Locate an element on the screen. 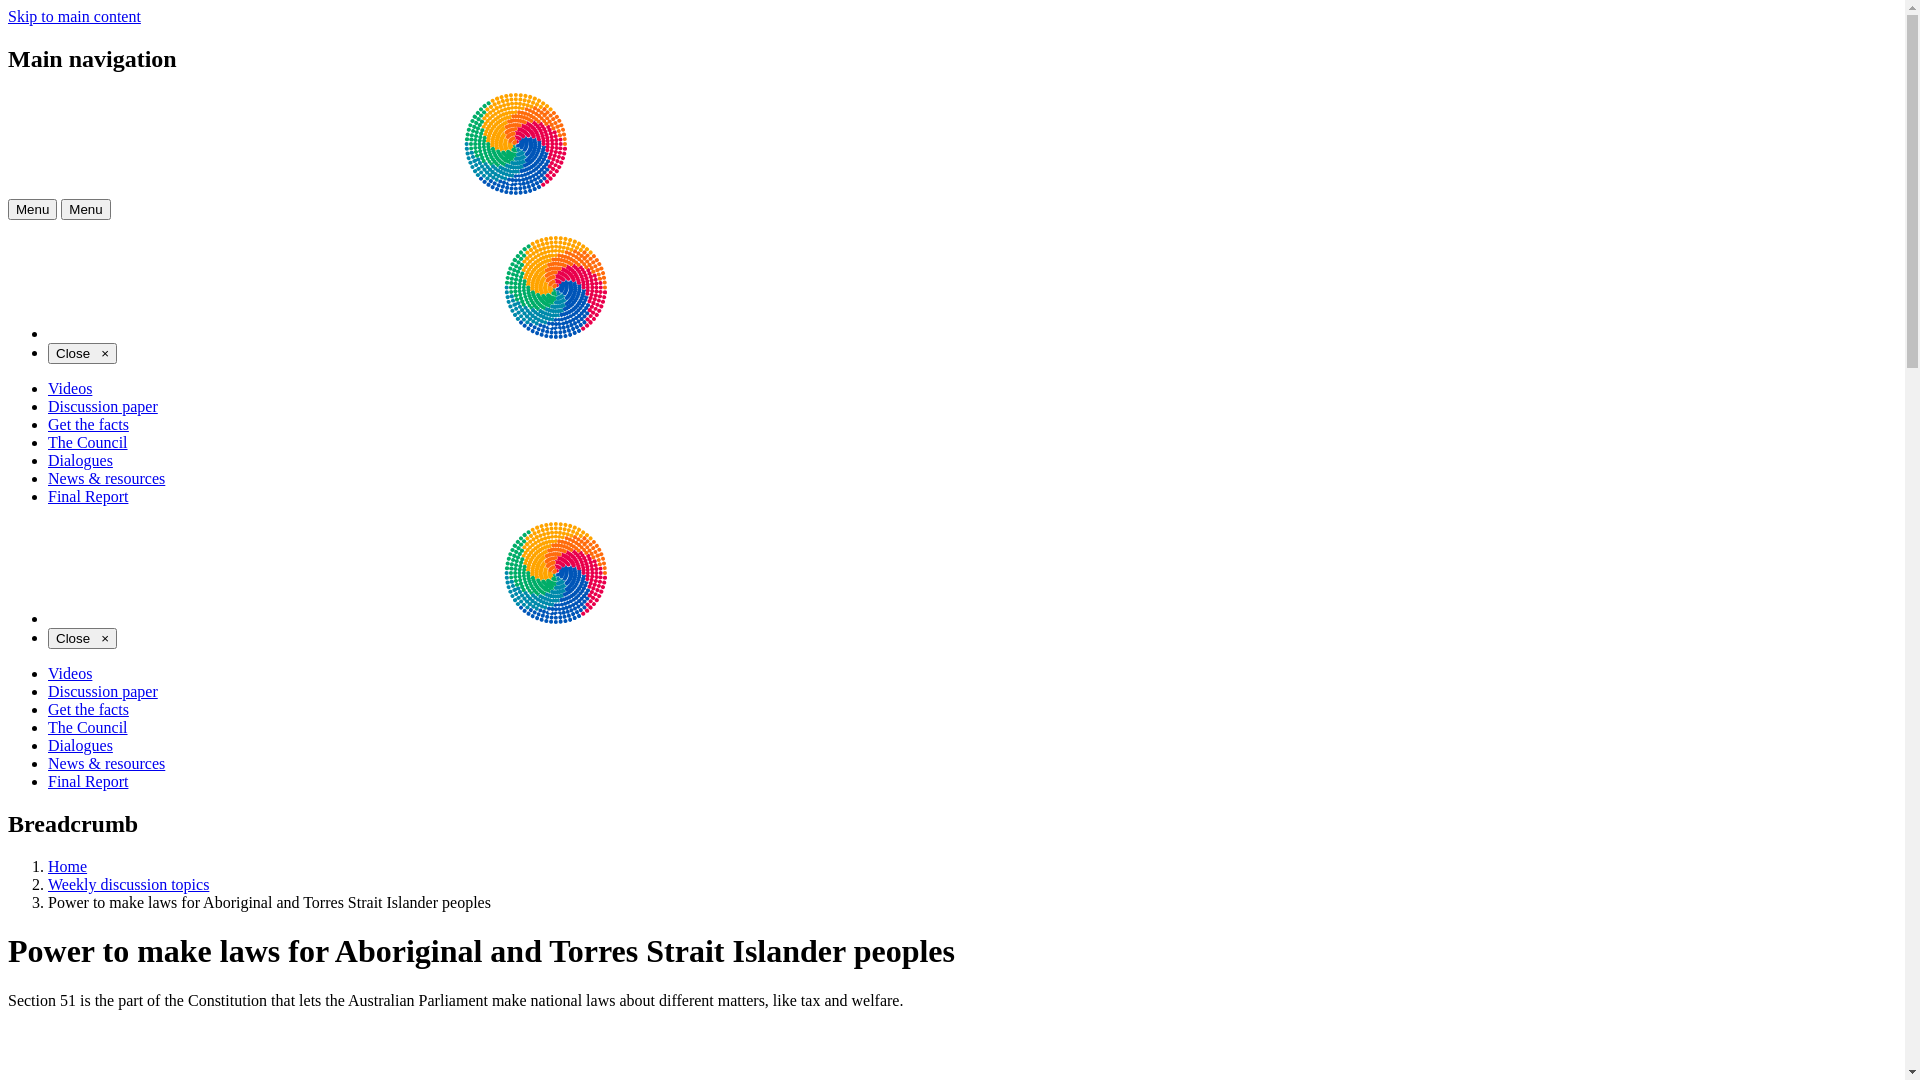 This screenshot has height=1080, width=1920. The Council is located at coordinates (88, 728).